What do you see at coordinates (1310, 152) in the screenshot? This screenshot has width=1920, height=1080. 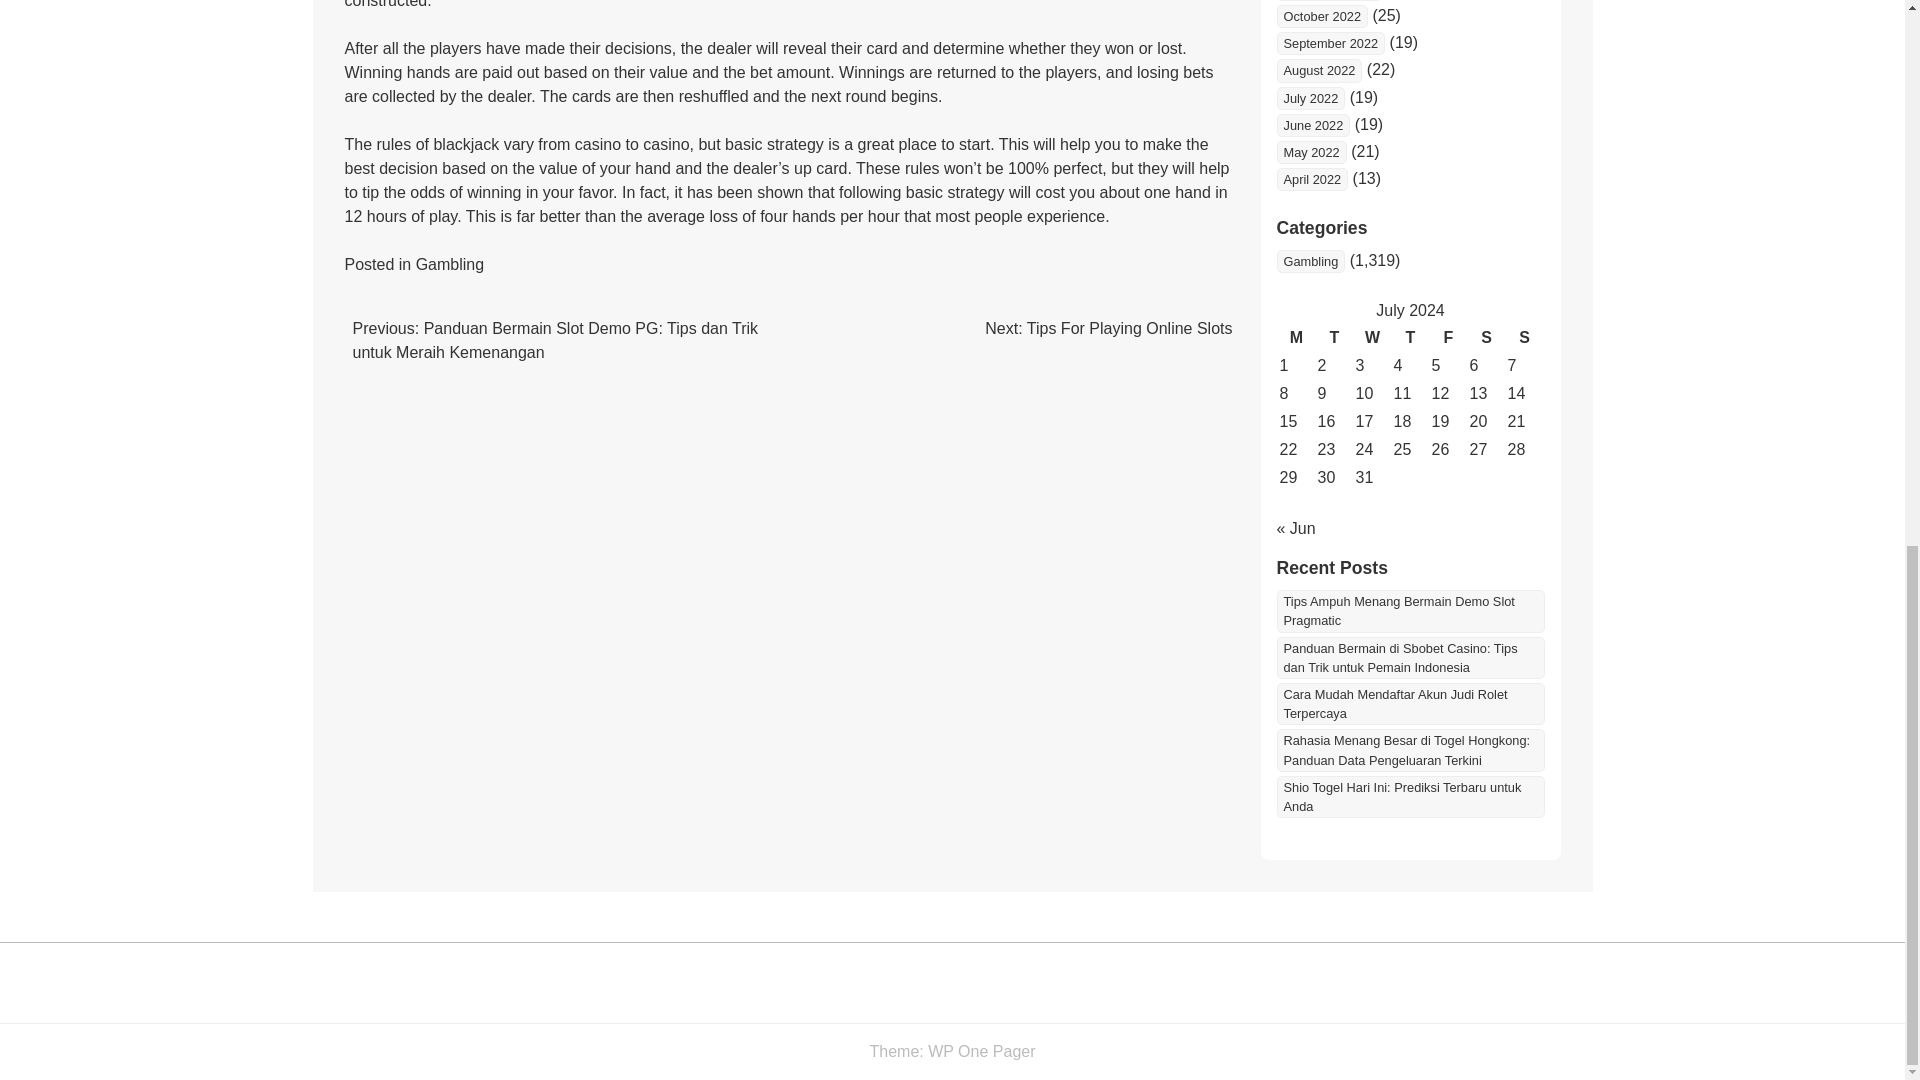 I see `May 2022` at bounding box center [1310, 152].